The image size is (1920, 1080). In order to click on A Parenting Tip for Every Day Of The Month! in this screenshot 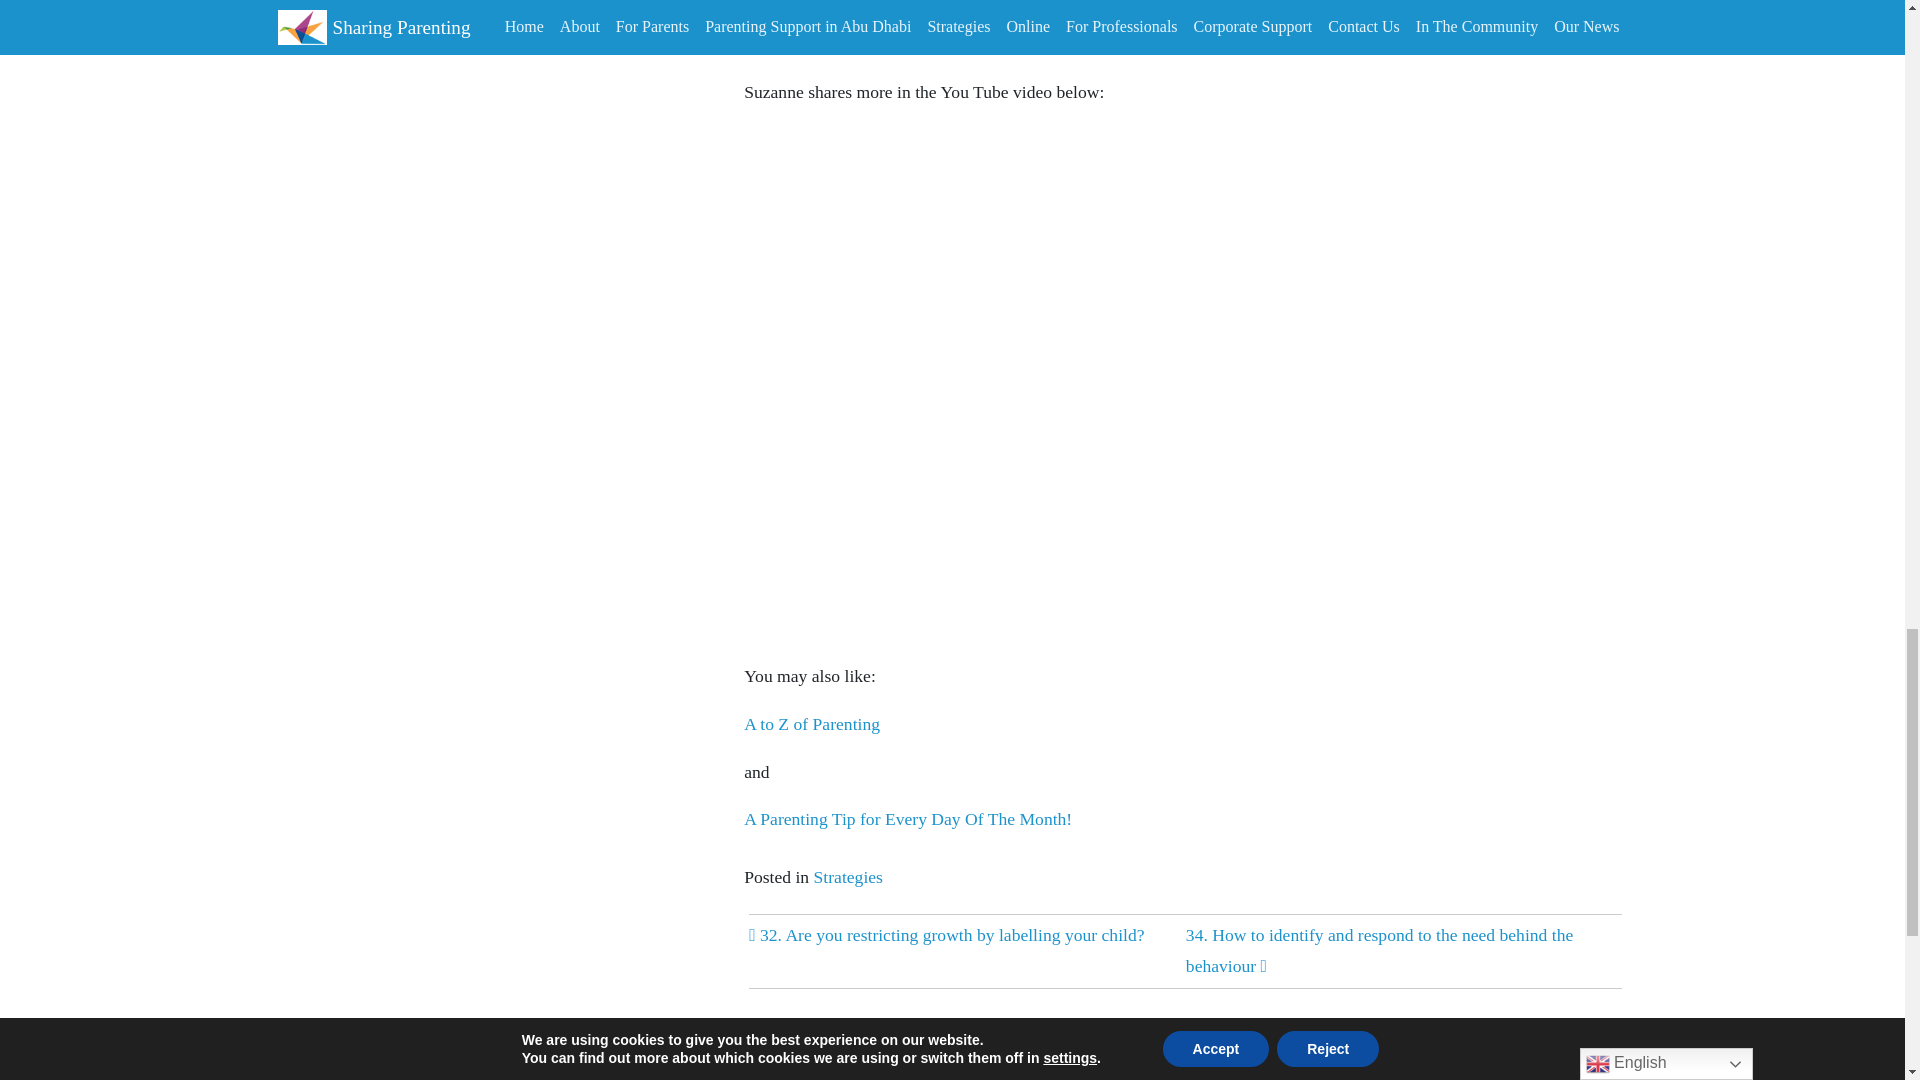, I will do `click(908, 818)`.